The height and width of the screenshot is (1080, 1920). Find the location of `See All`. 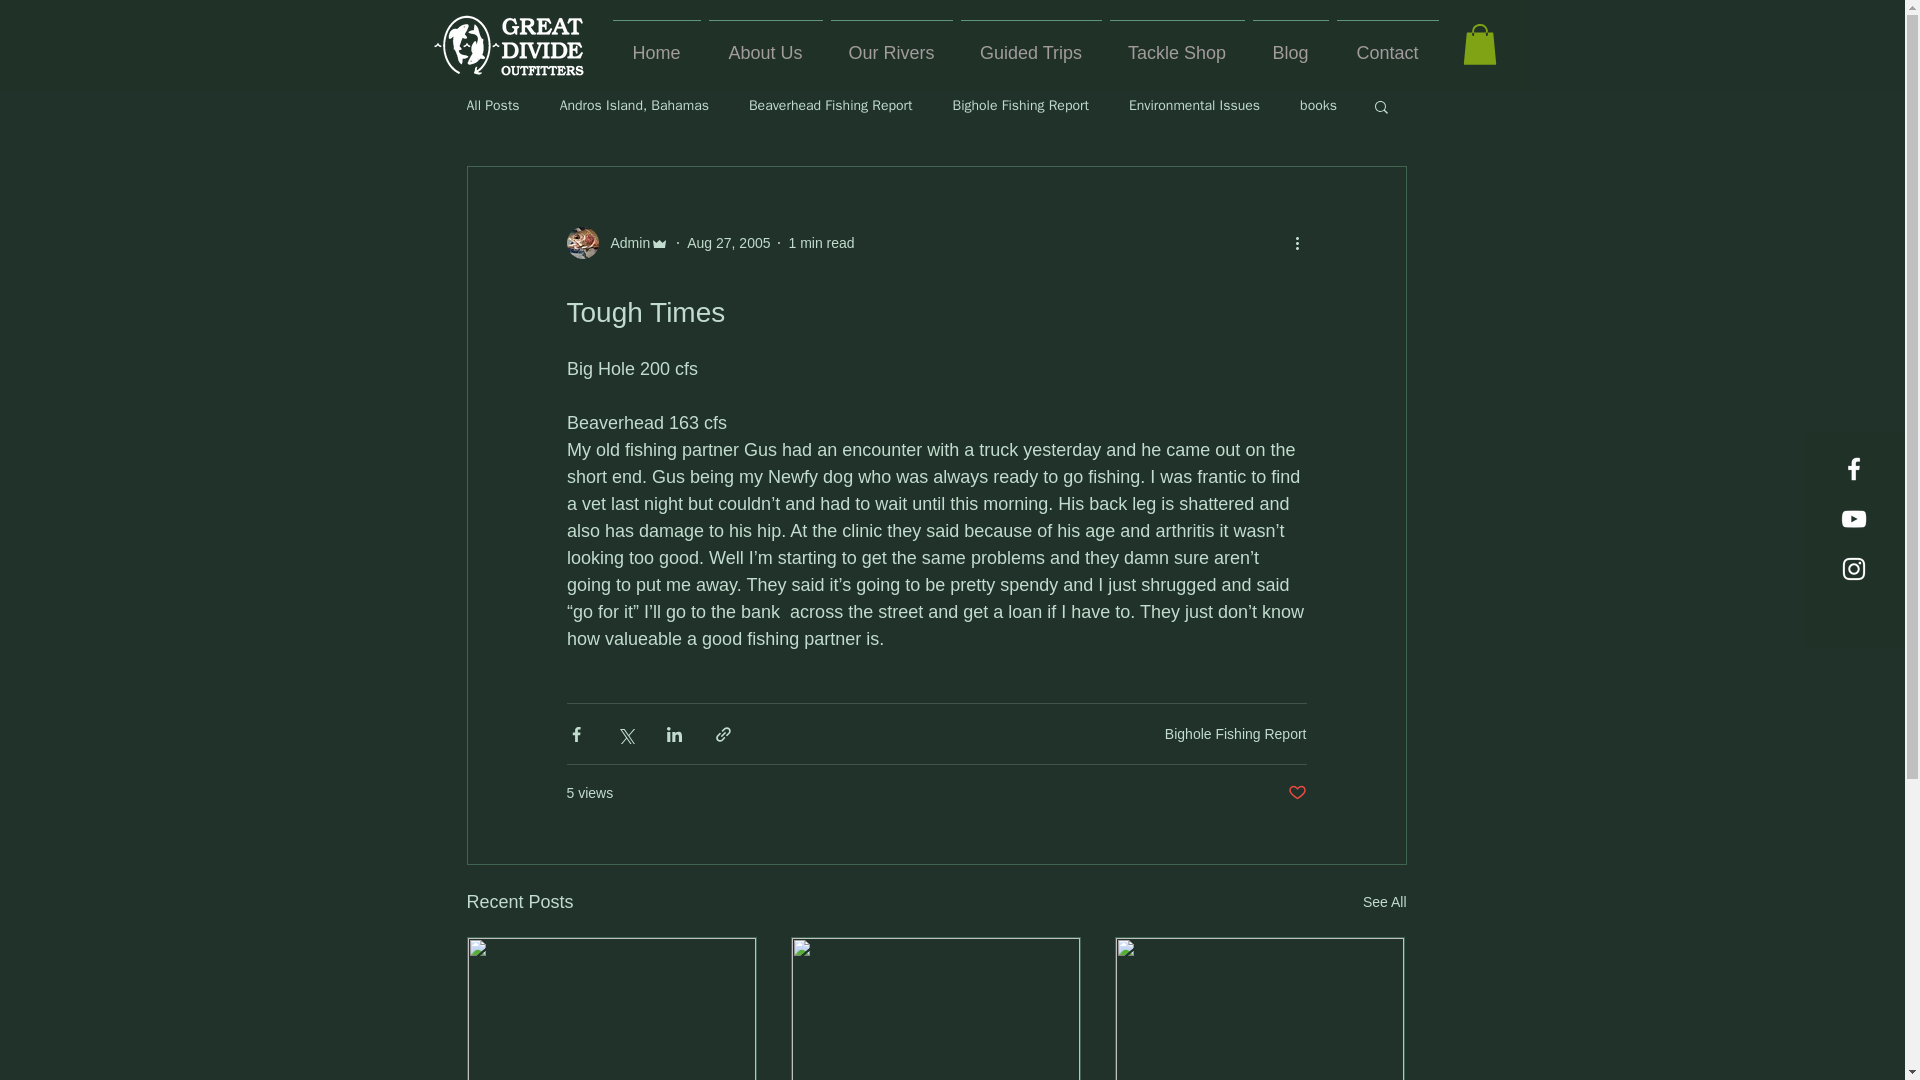

See All is located at coordinates (1385, 902).